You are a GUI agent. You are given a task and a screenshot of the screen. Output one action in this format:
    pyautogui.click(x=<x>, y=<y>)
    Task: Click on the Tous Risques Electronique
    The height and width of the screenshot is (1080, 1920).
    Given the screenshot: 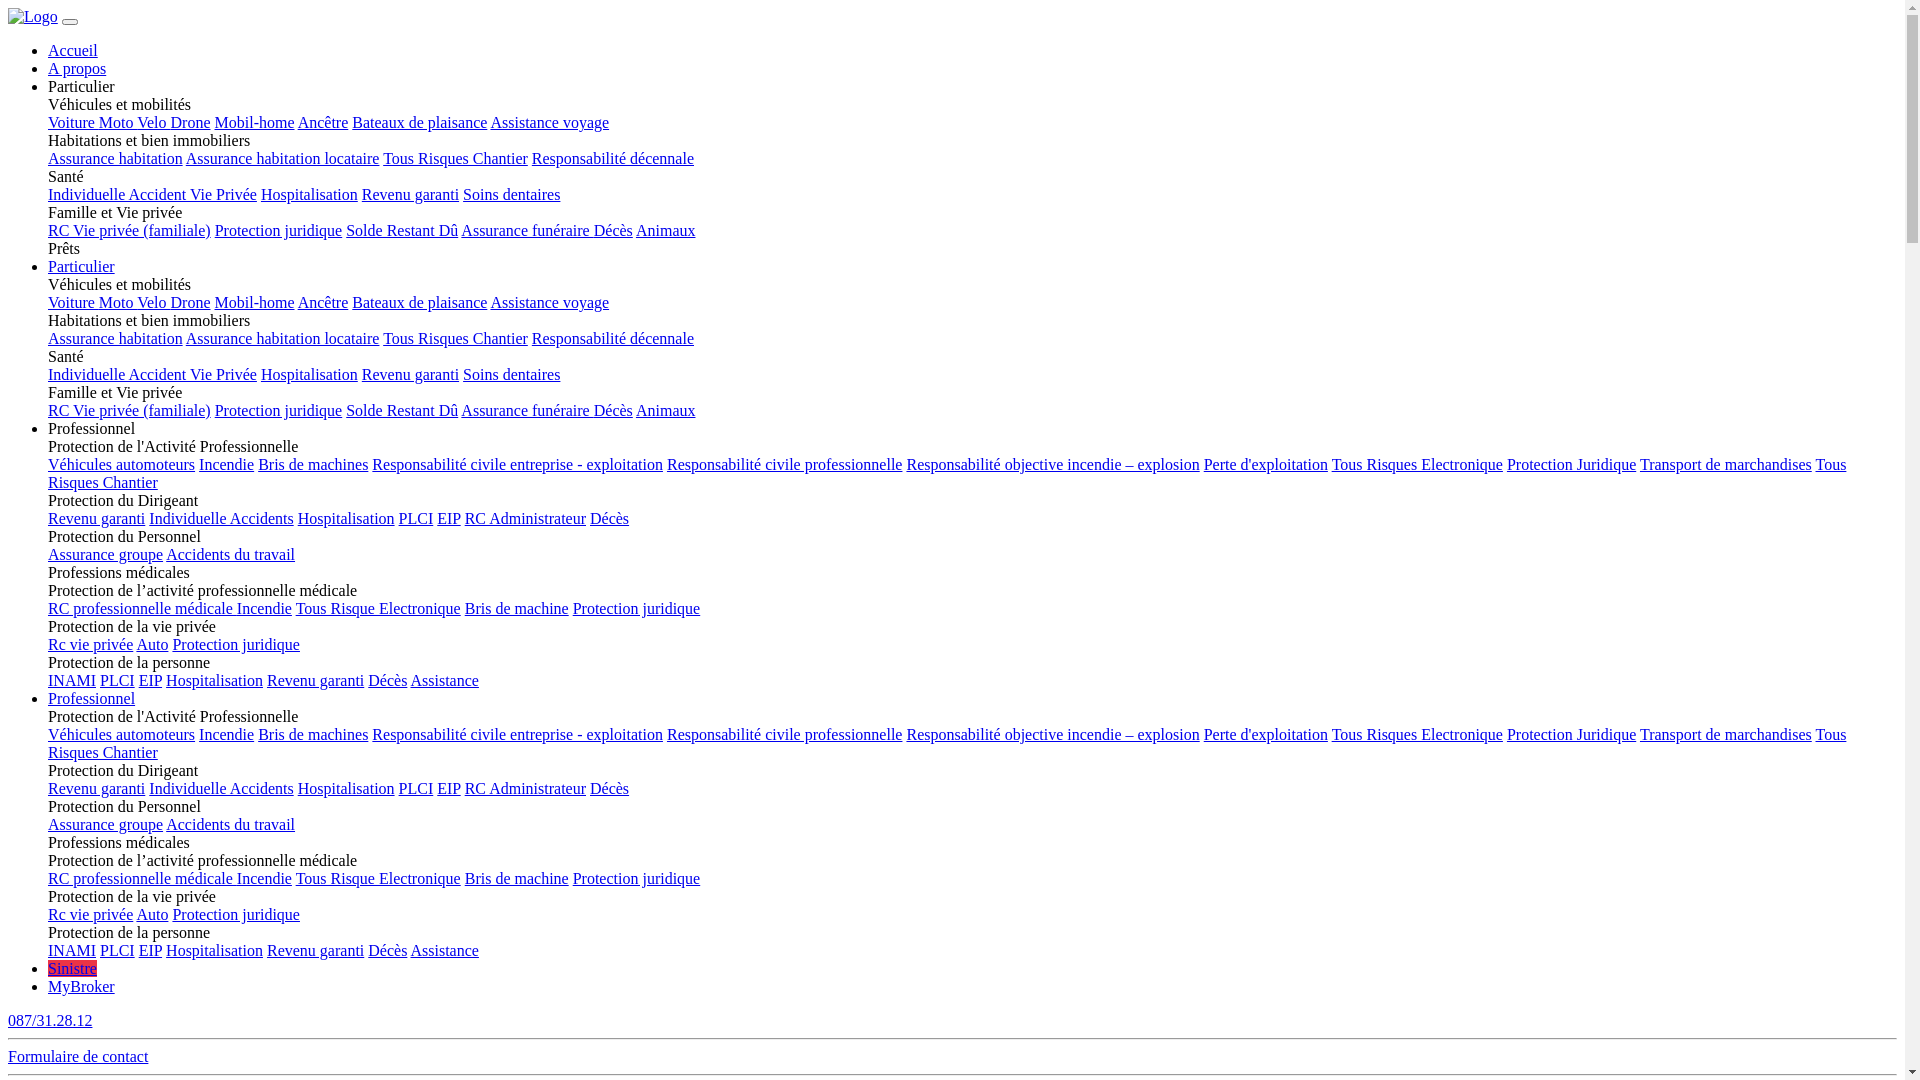 What is the action you would take?
    pyautogui.click(x=1418, y=734)
    